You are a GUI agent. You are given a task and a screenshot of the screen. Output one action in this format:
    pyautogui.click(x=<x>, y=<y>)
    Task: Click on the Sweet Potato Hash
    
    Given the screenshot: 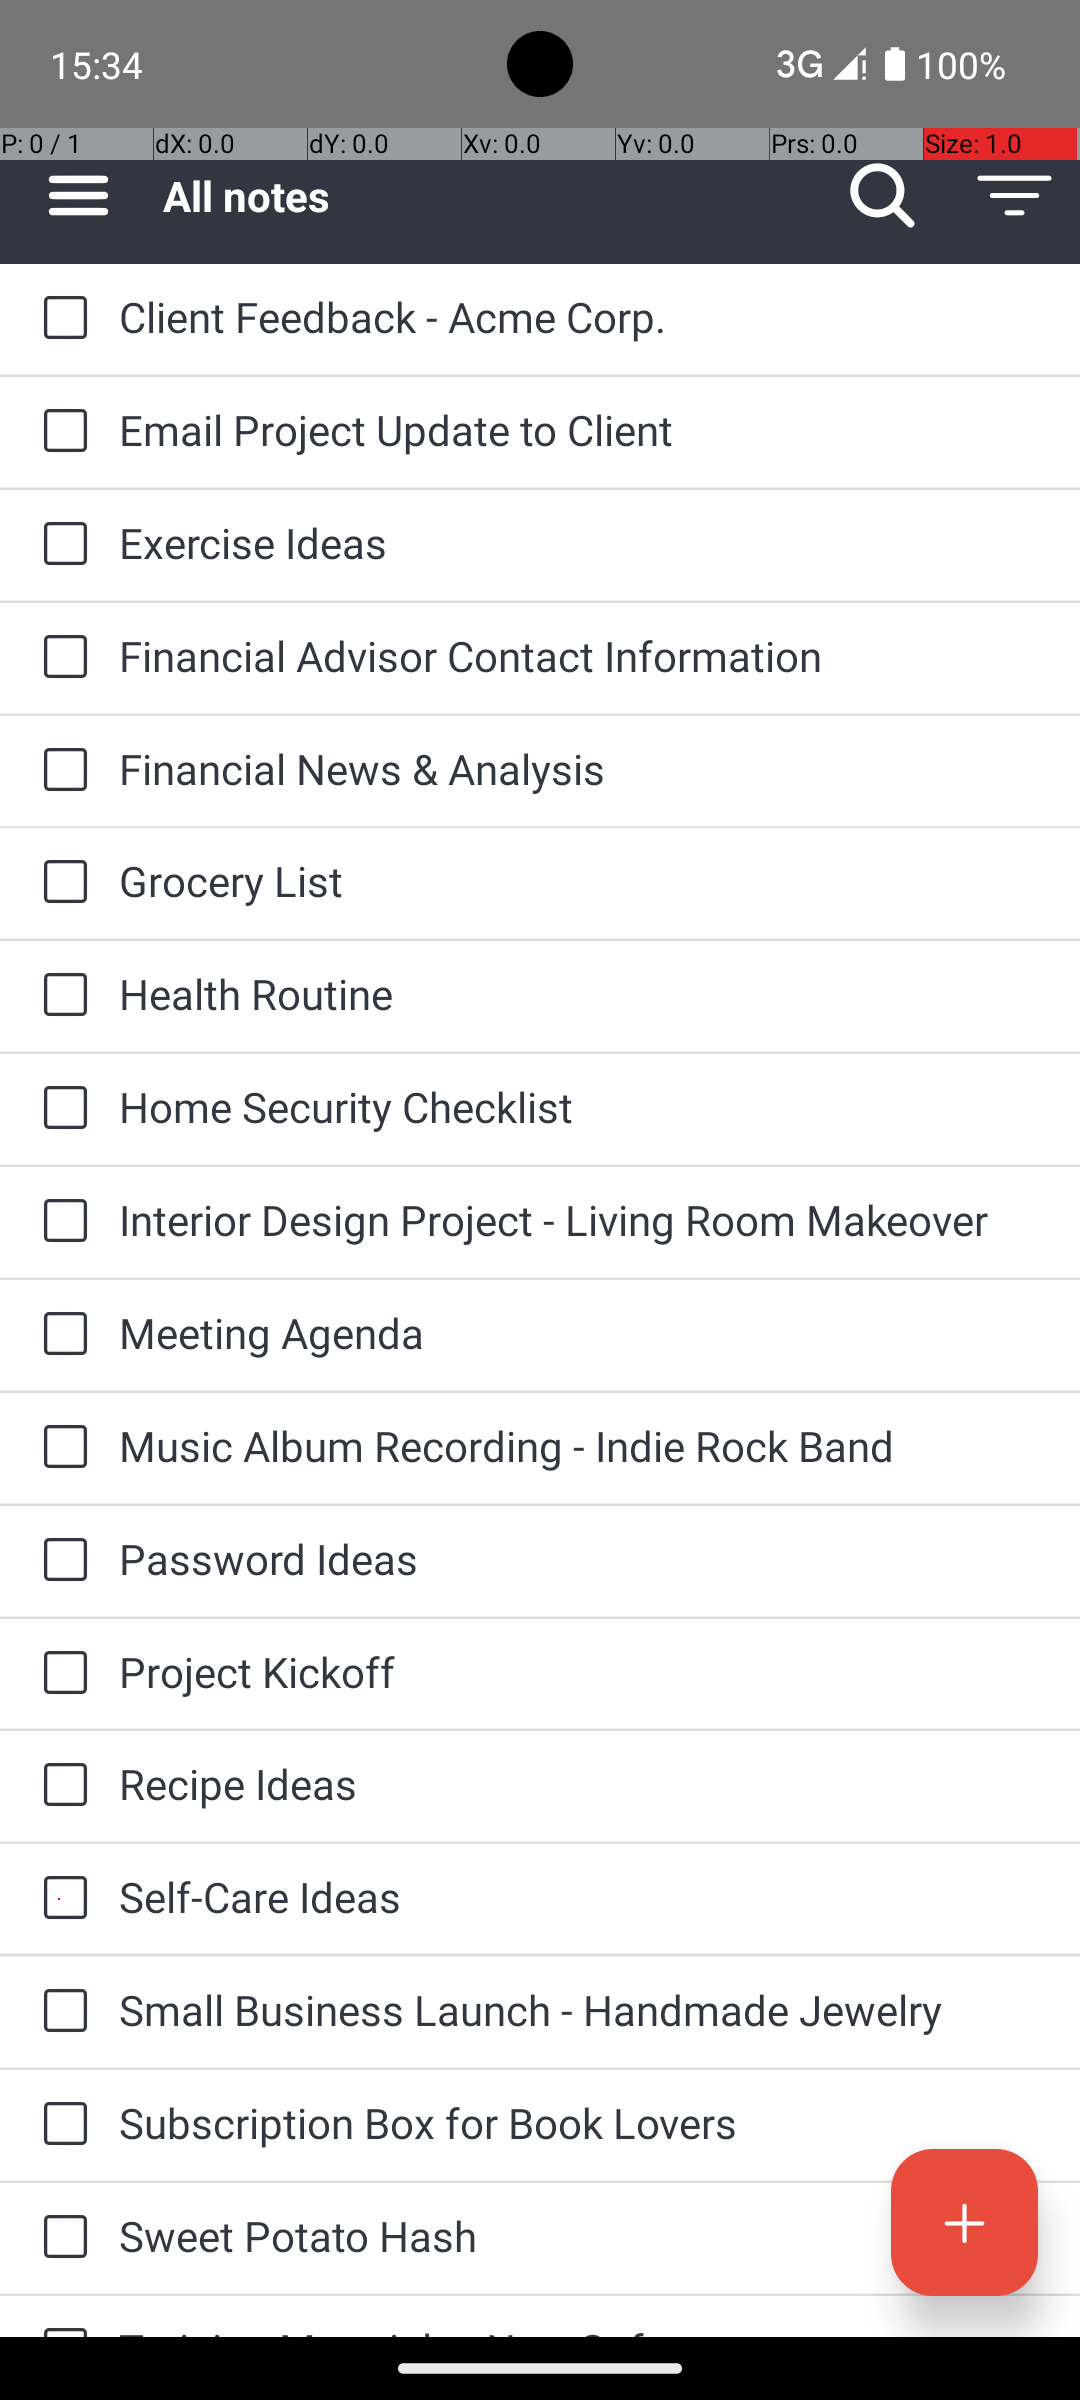 What is the action you would take?
    pyautogui.click(x=580, y=2236)
    